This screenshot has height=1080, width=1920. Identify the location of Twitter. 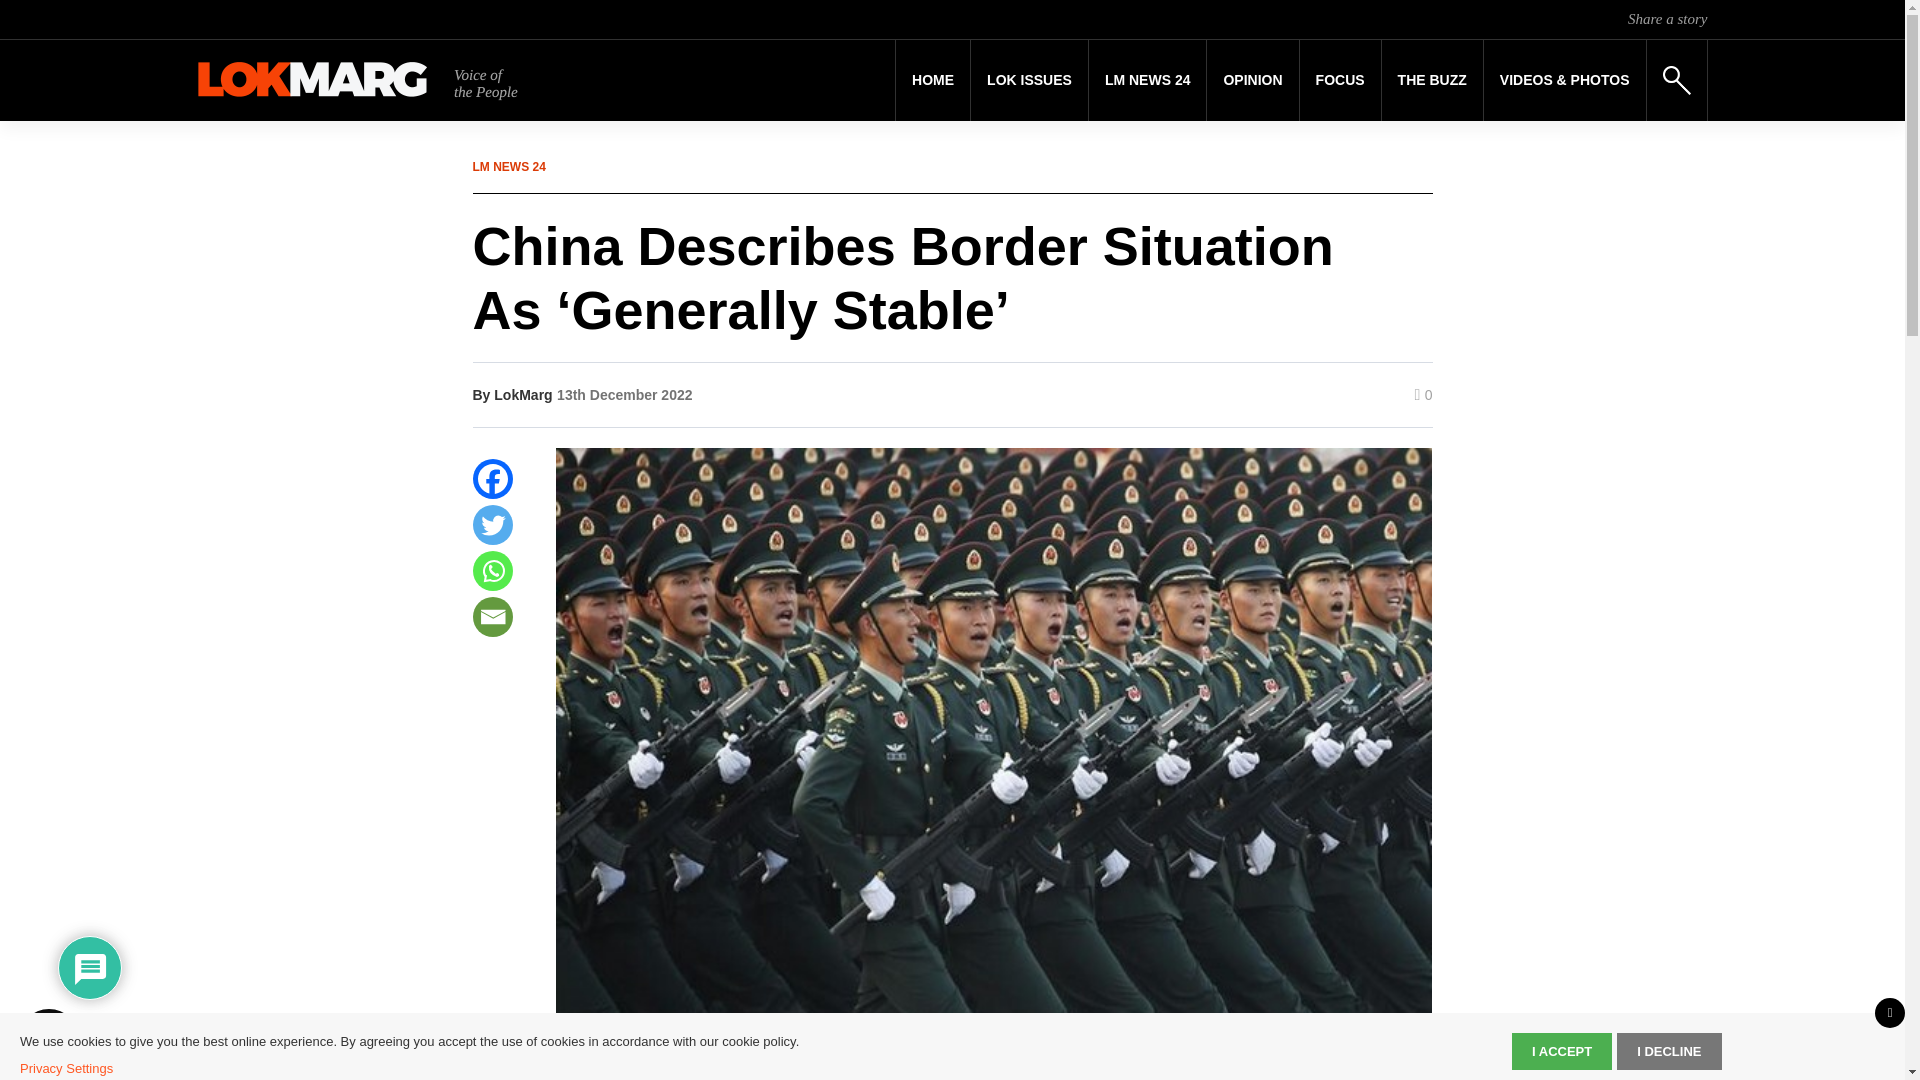
(492, 525).